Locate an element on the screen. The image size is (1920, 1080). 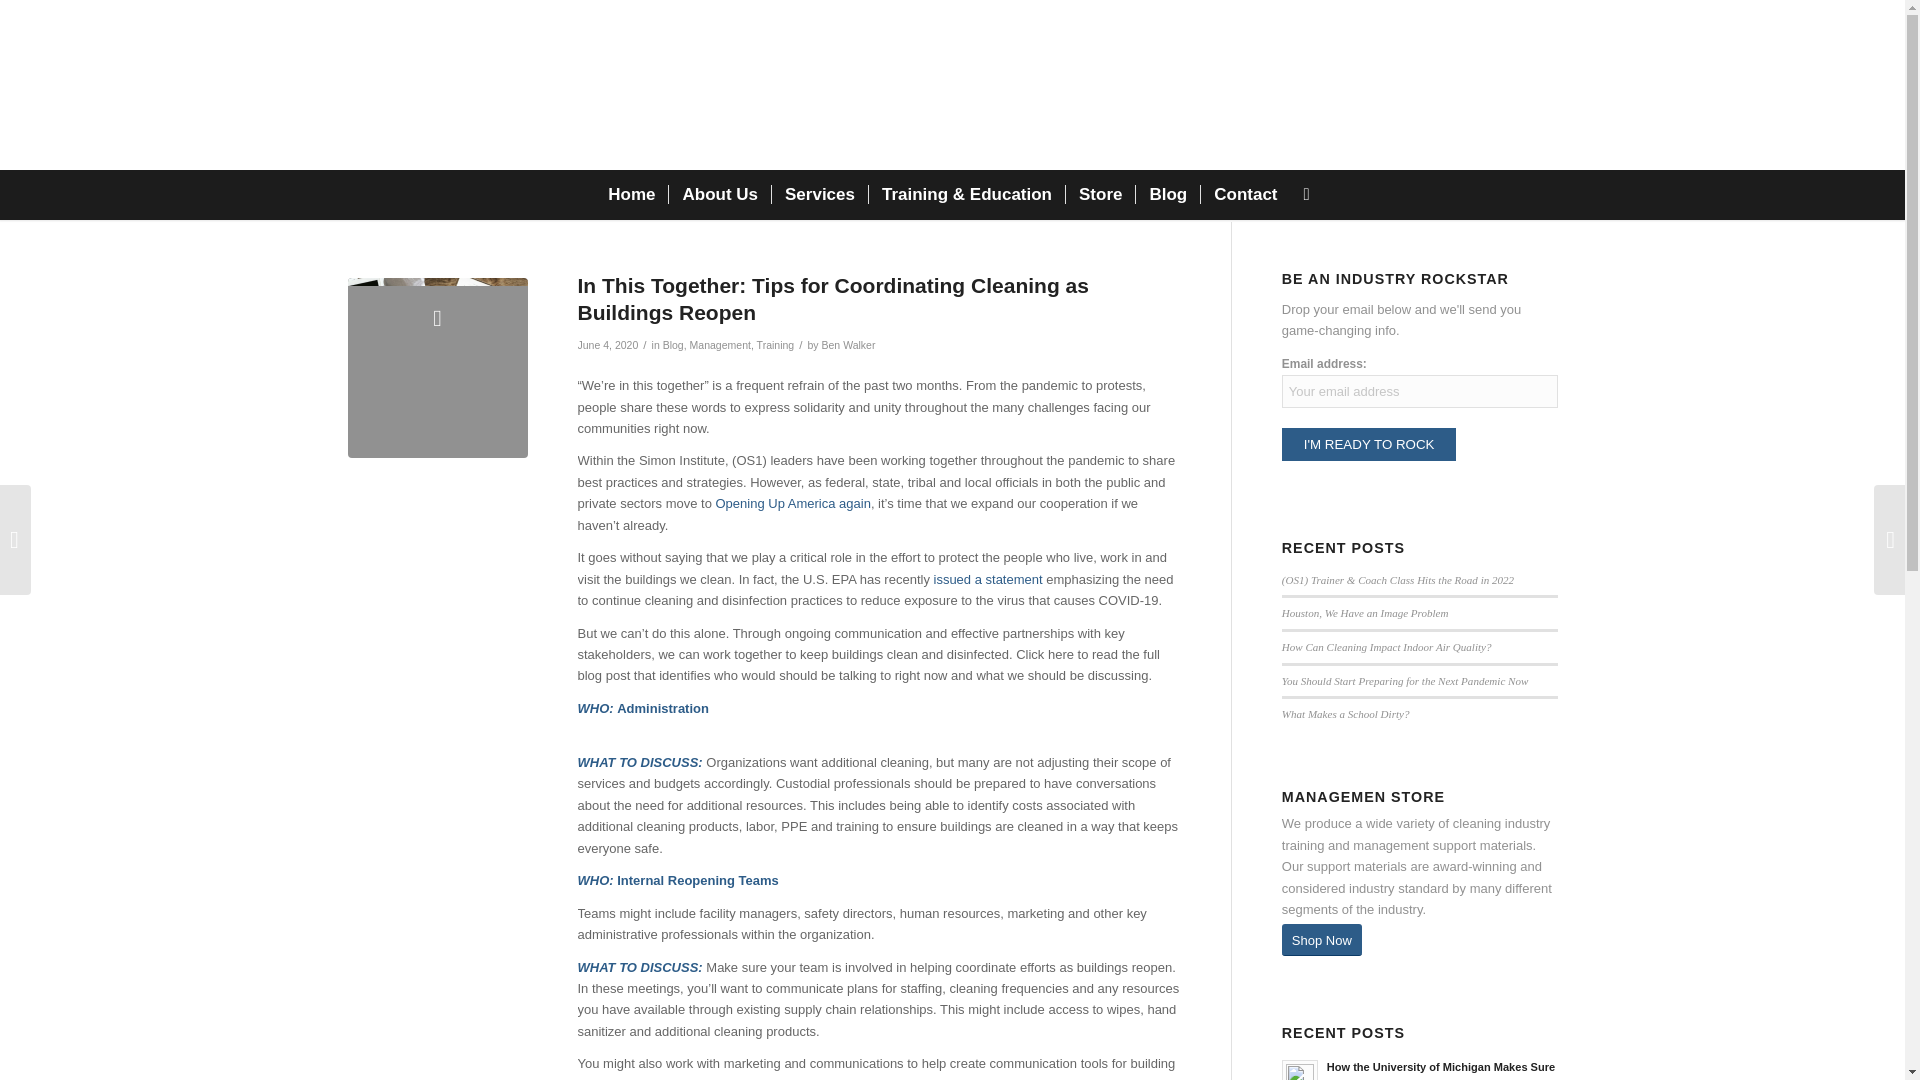
Store is located at coordinates (1100, 194).